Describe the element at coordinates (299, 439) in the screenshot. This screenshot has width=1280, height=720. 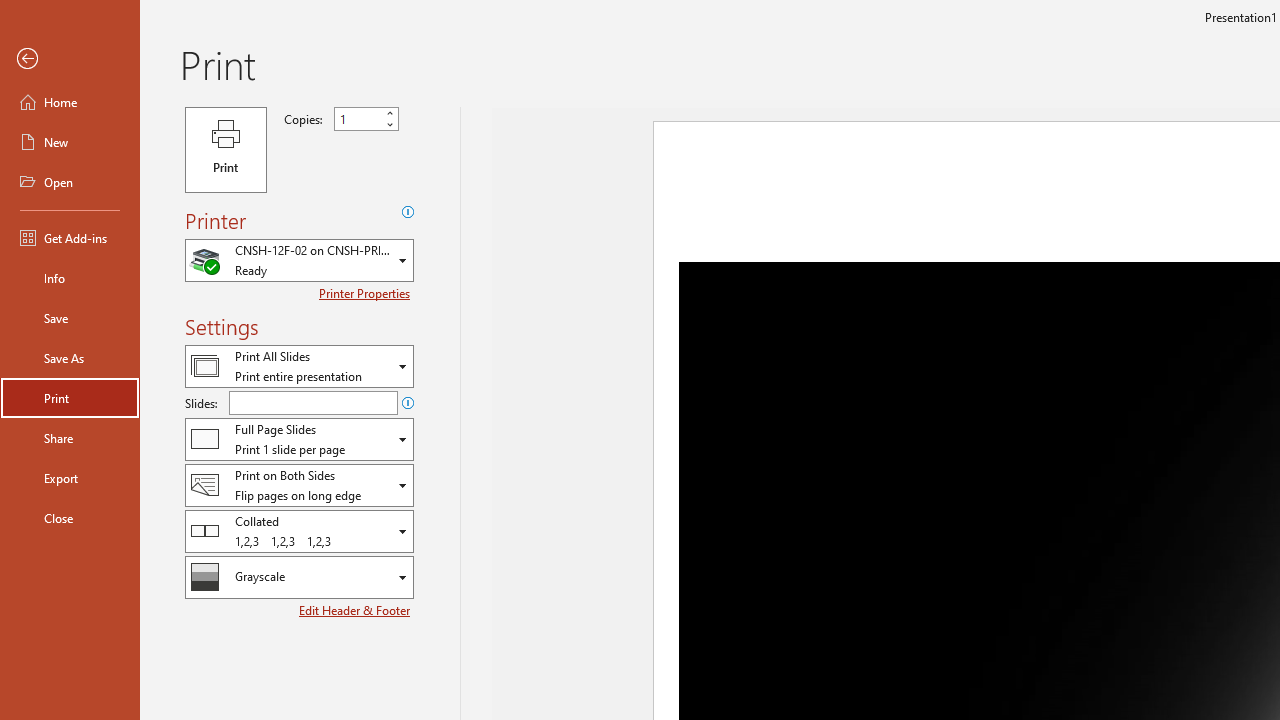
I see `Slides and Handouts` at that location.